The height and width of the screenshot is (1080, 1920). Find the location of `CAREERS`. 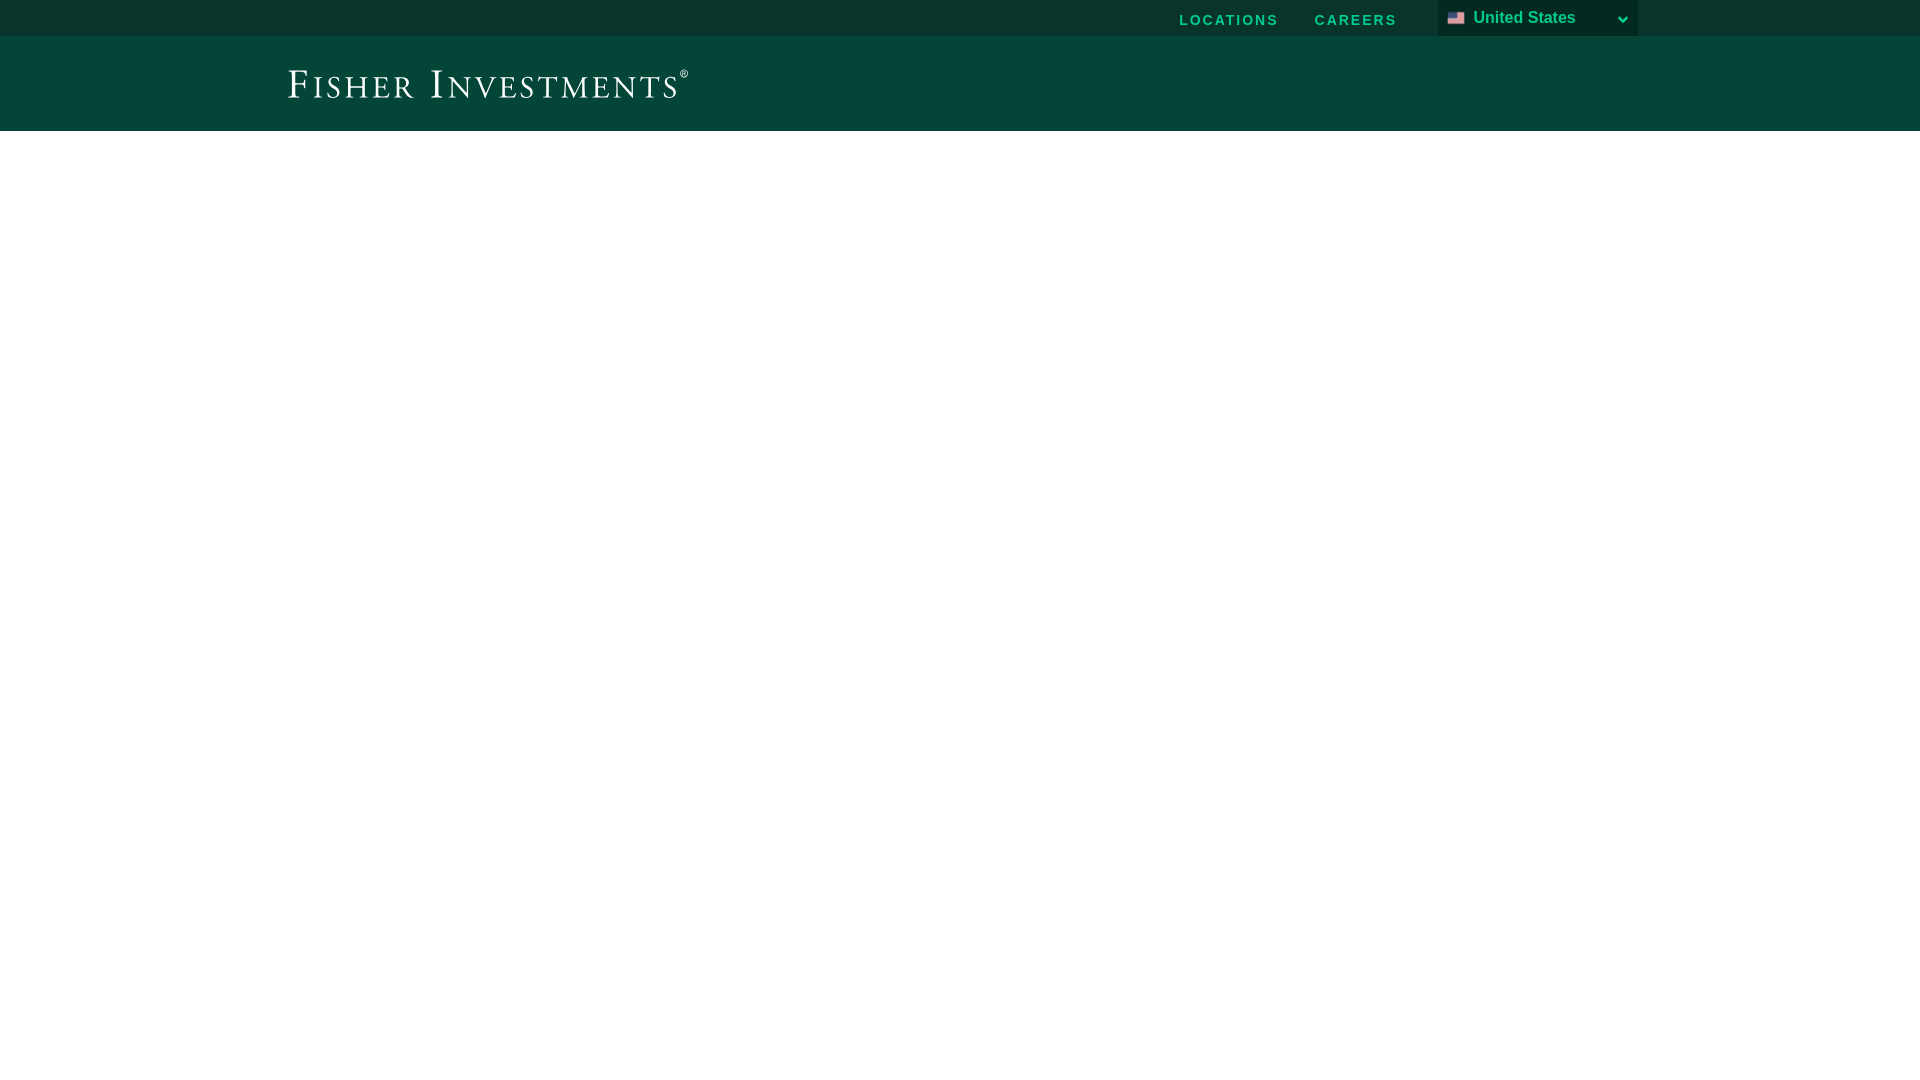

CAREERS is located at coordinates (1355, 20).